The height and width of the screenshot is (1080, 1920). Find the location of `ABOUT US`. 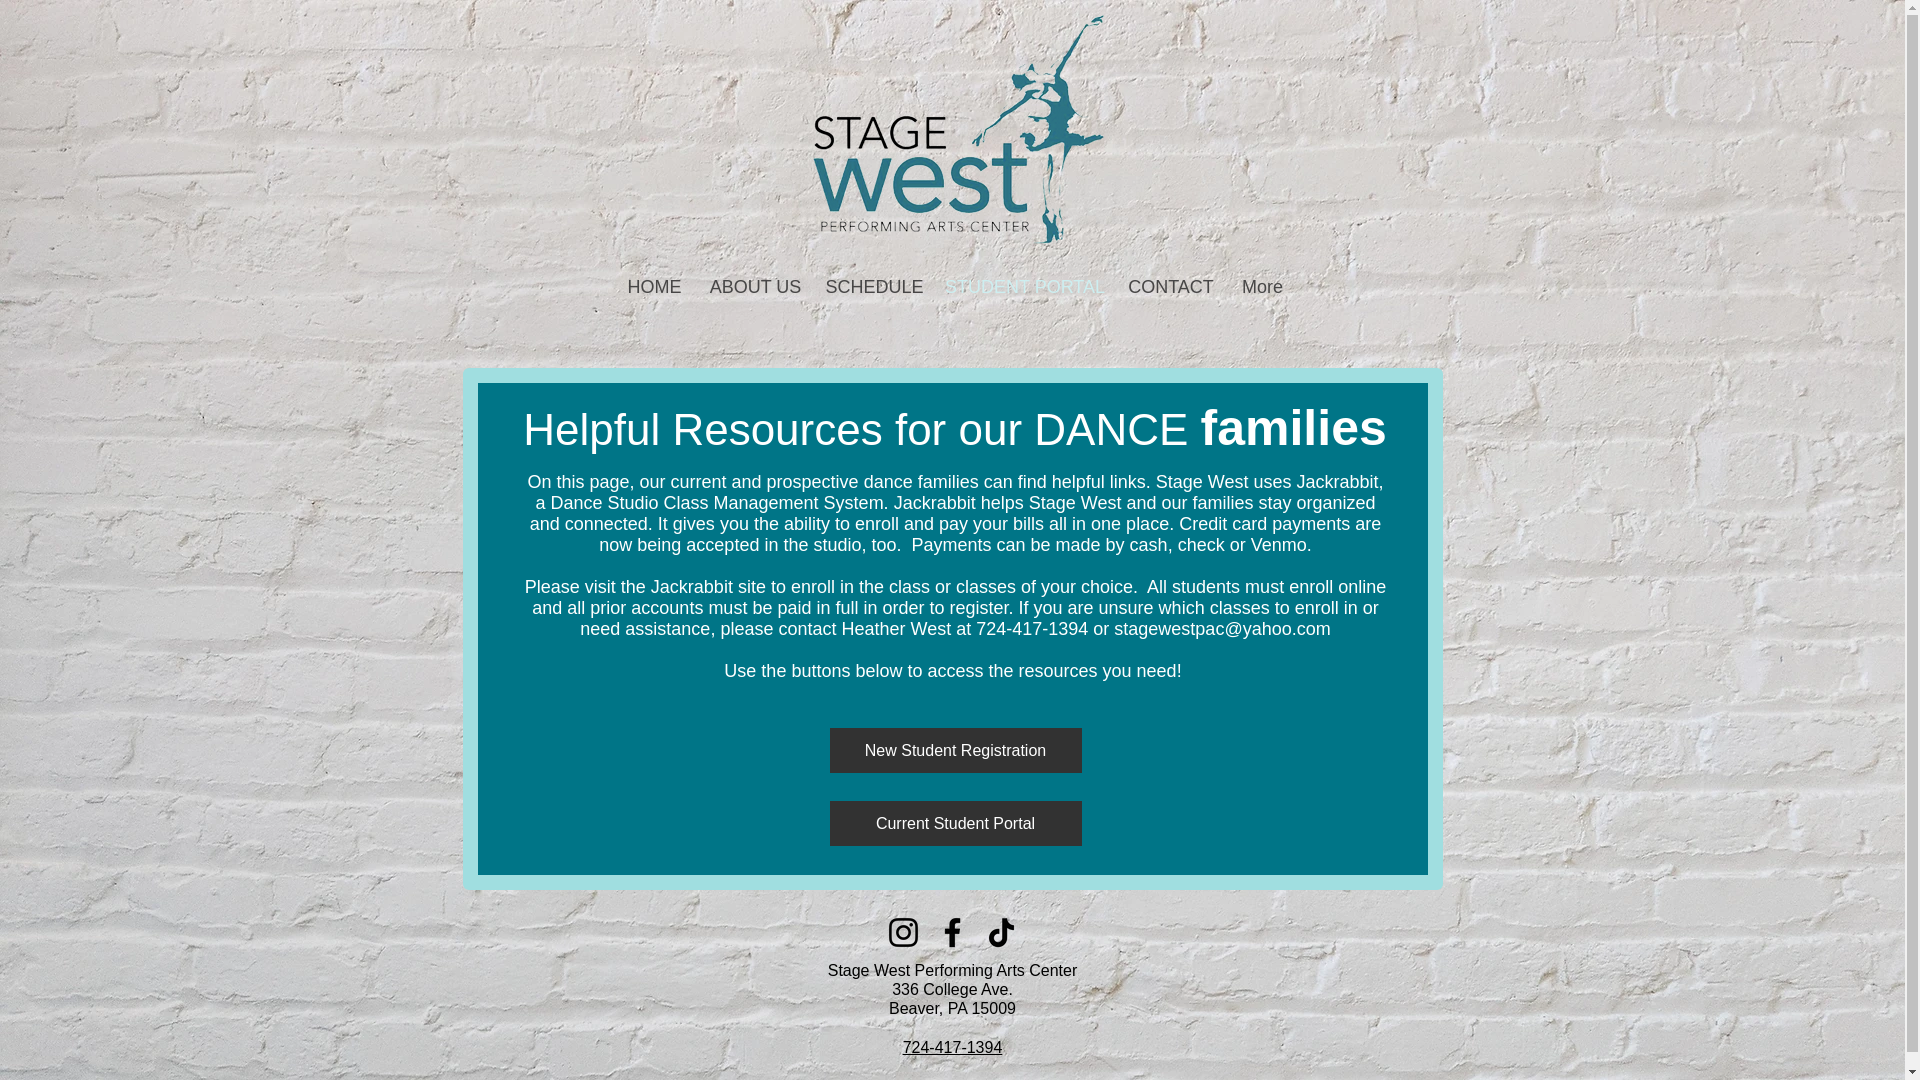

ABOUT US is located at coordinates (754, 287).